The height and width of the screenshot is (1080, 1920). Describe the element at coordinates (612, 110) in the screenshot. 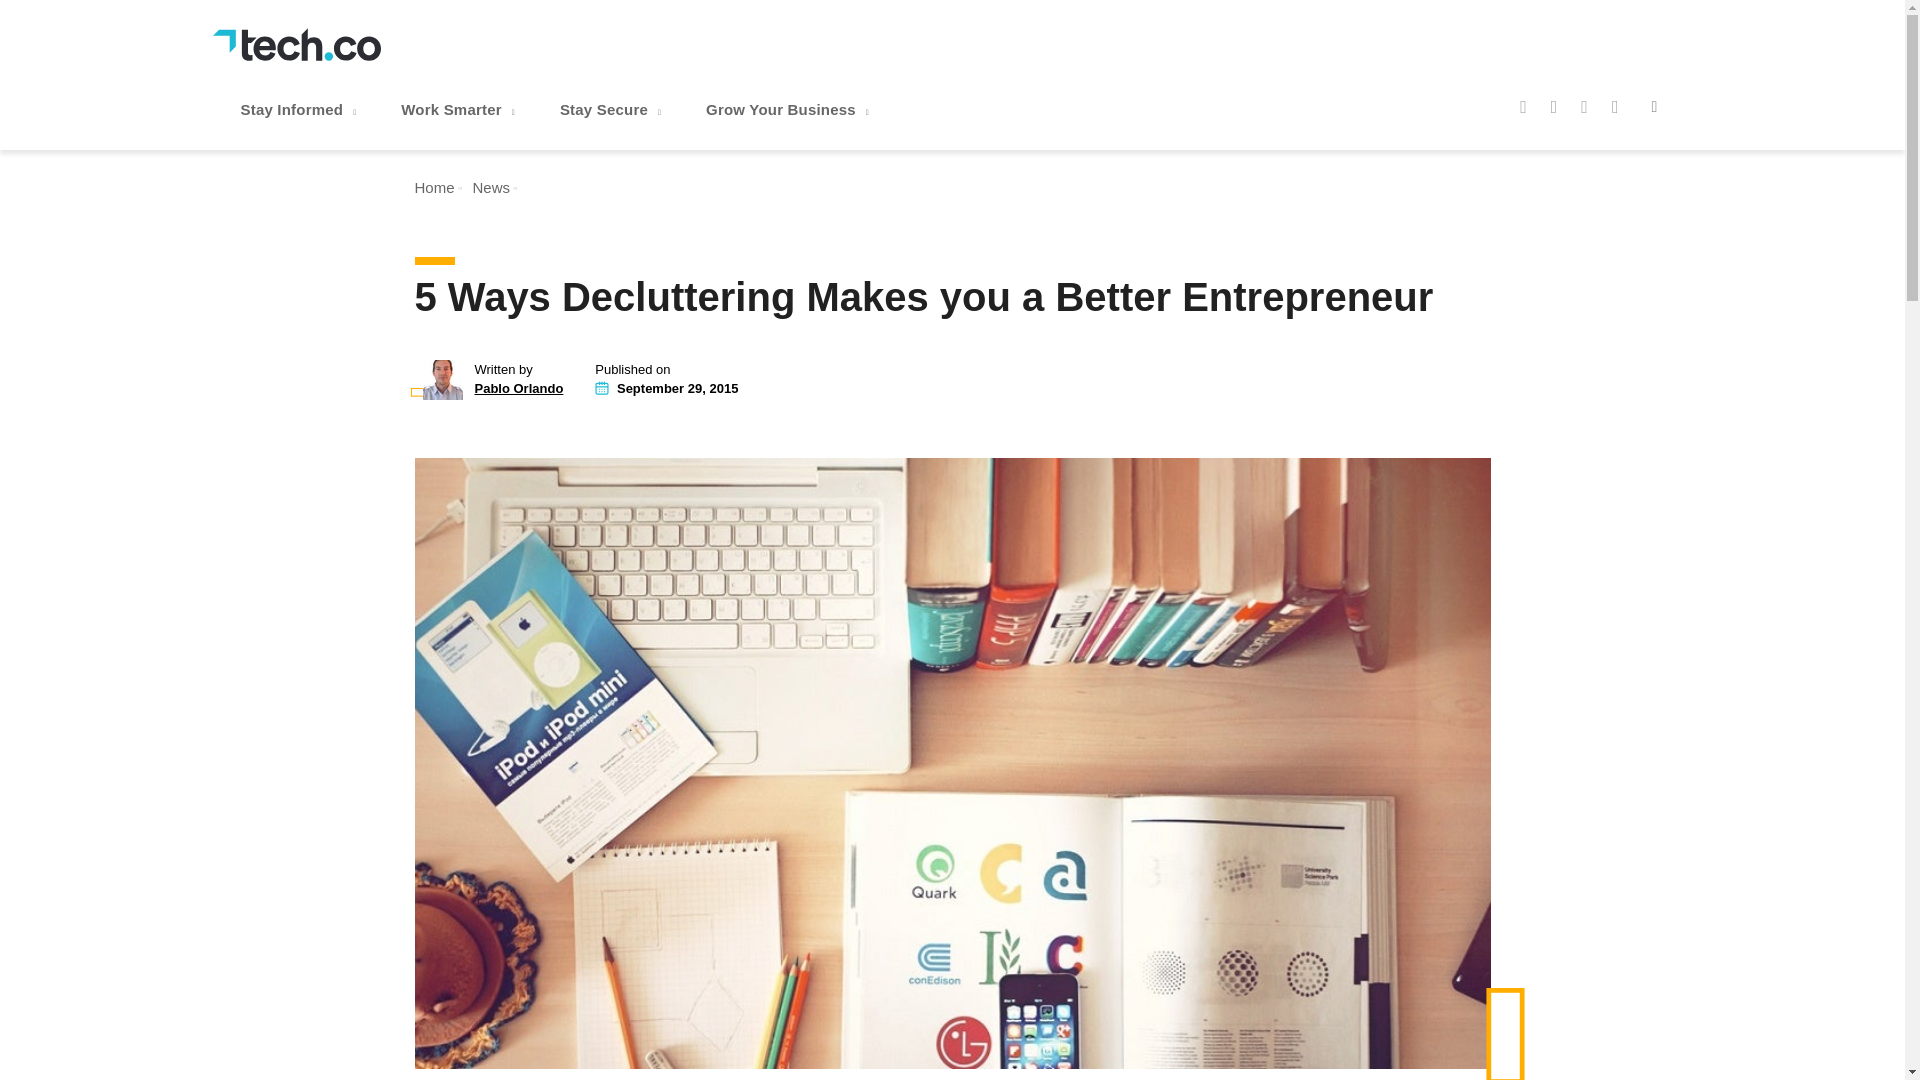

I see `Stay Secure` at that location.